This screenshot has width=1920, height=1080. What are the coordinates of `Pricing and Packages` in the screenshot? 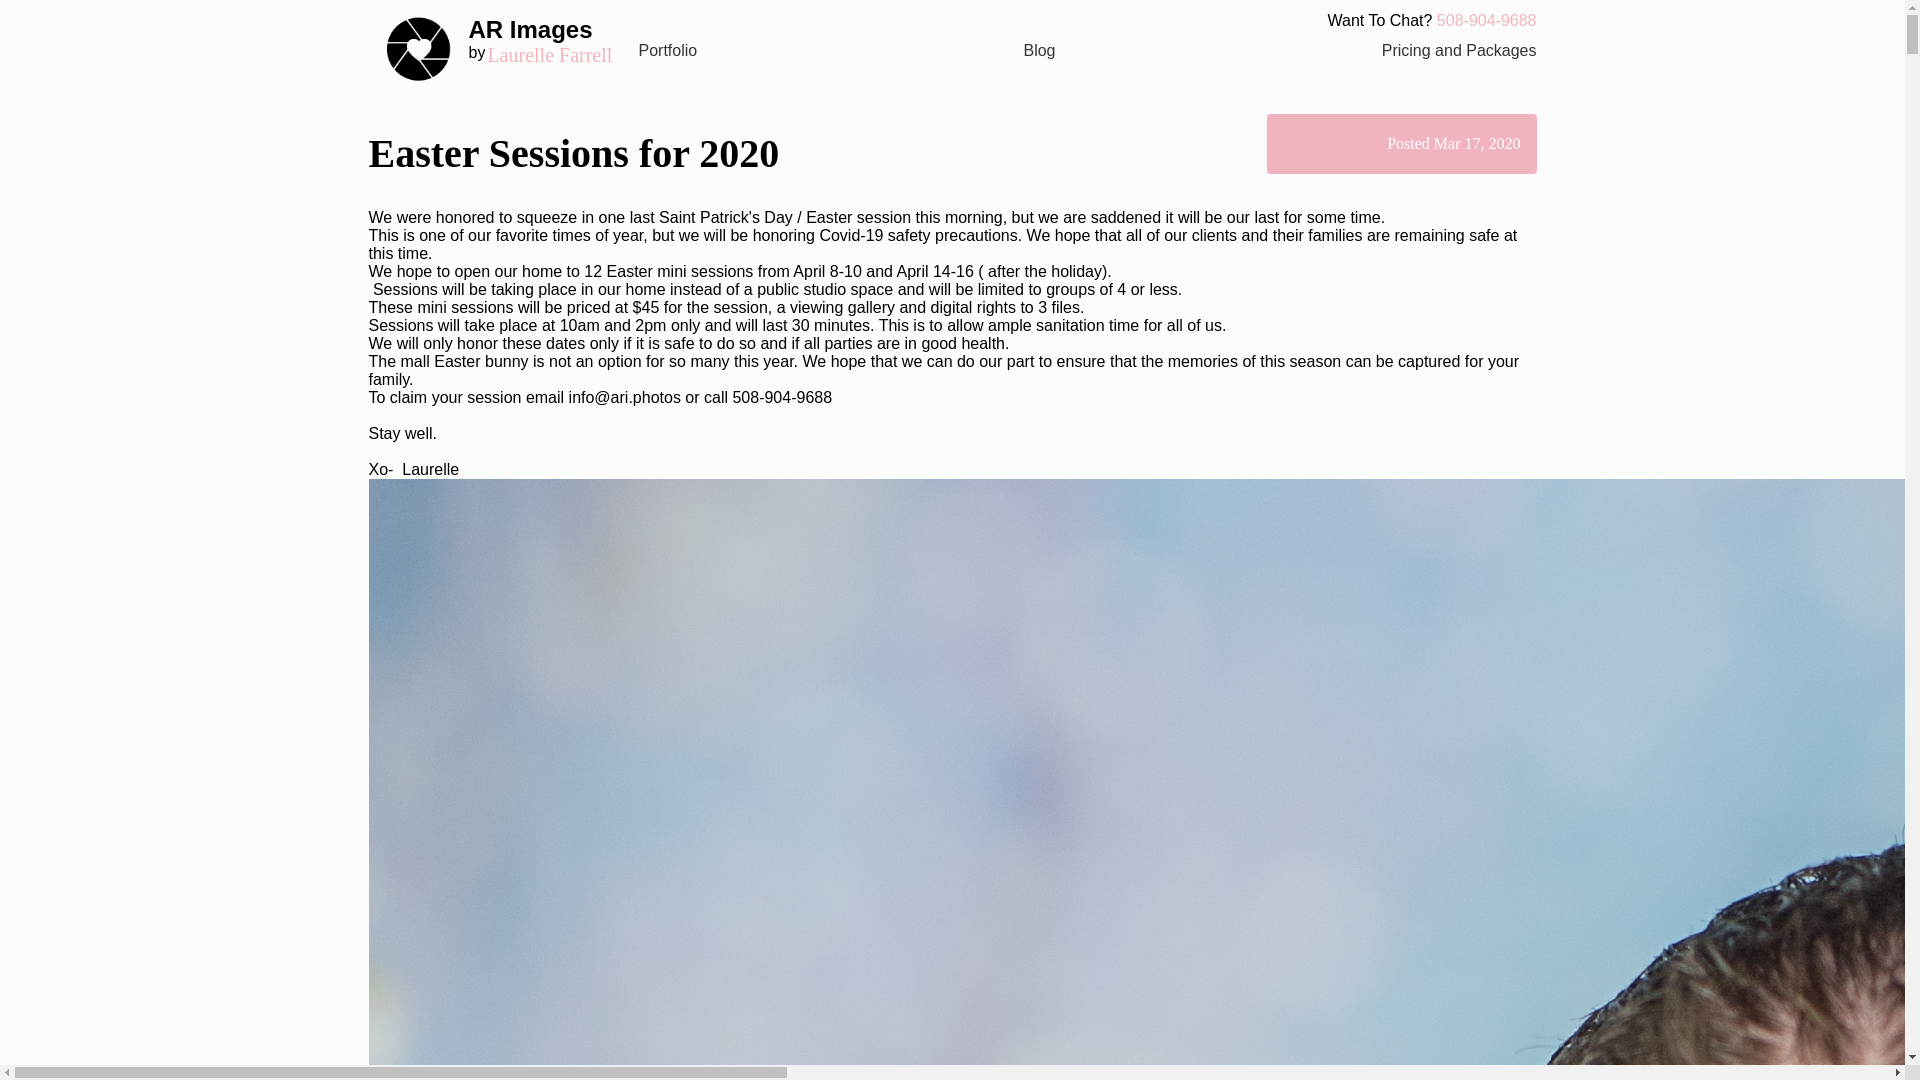 It's located at (1460, 50).